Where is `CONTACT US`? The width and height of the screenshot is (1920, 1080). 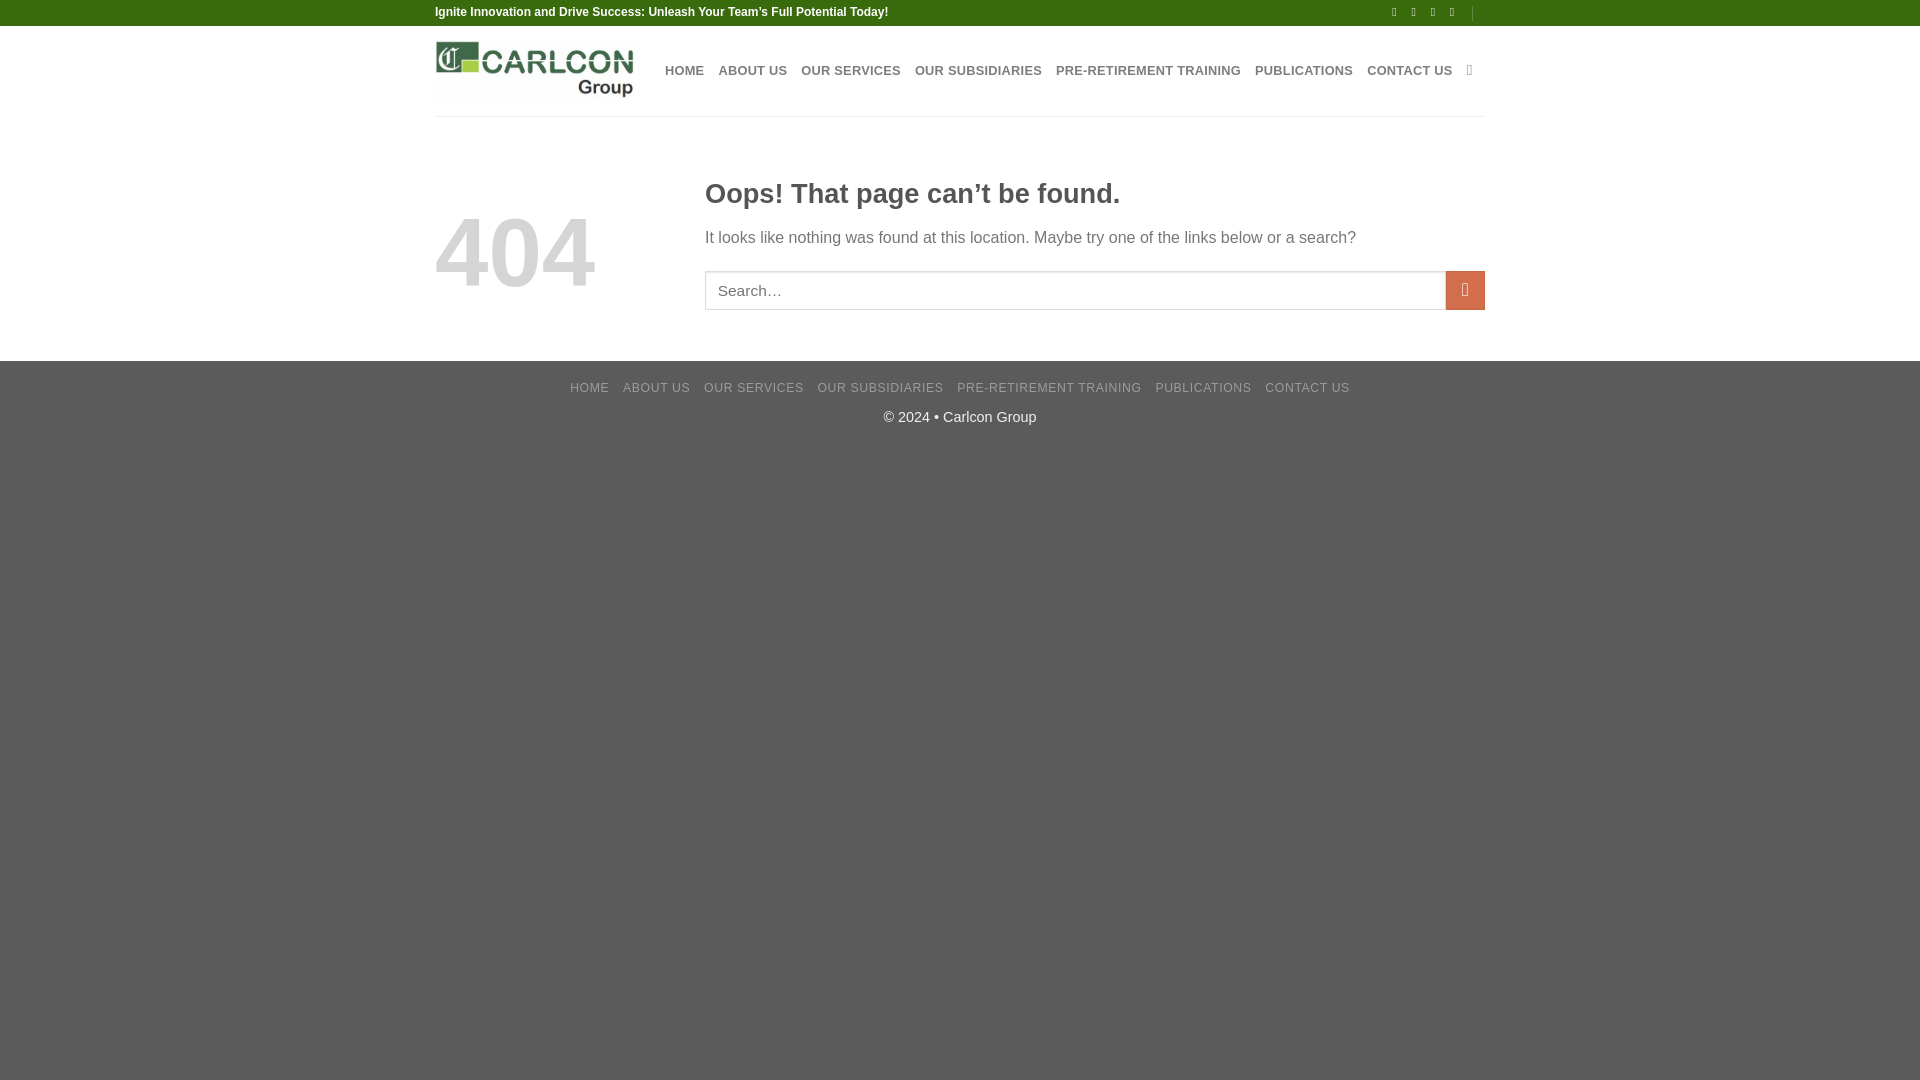
CONTACT US is located at coordinates (1410, 70).